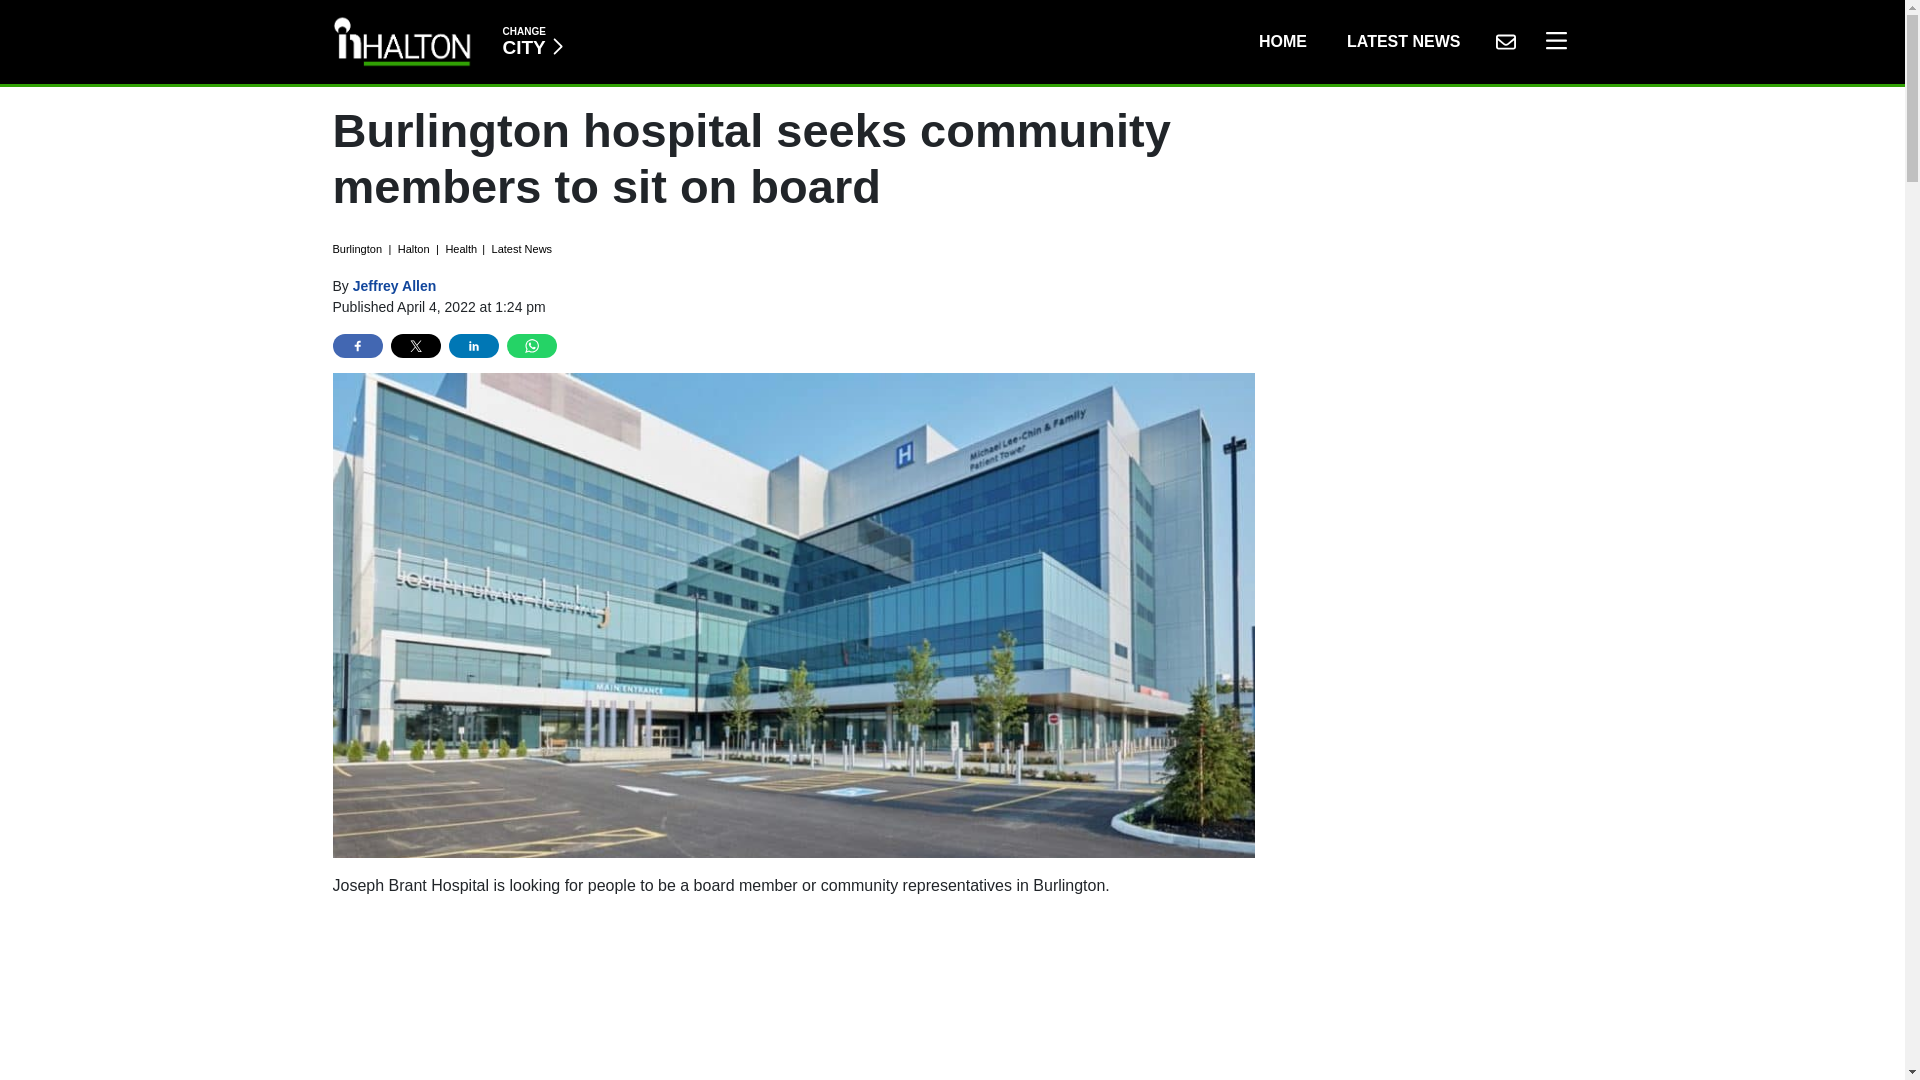 This screenshot has height=1080, width=1920. What do you see at coordinates (1282, 41) in the screenshot?
I see `Posts by 944` at bounding box center [1282, 41].